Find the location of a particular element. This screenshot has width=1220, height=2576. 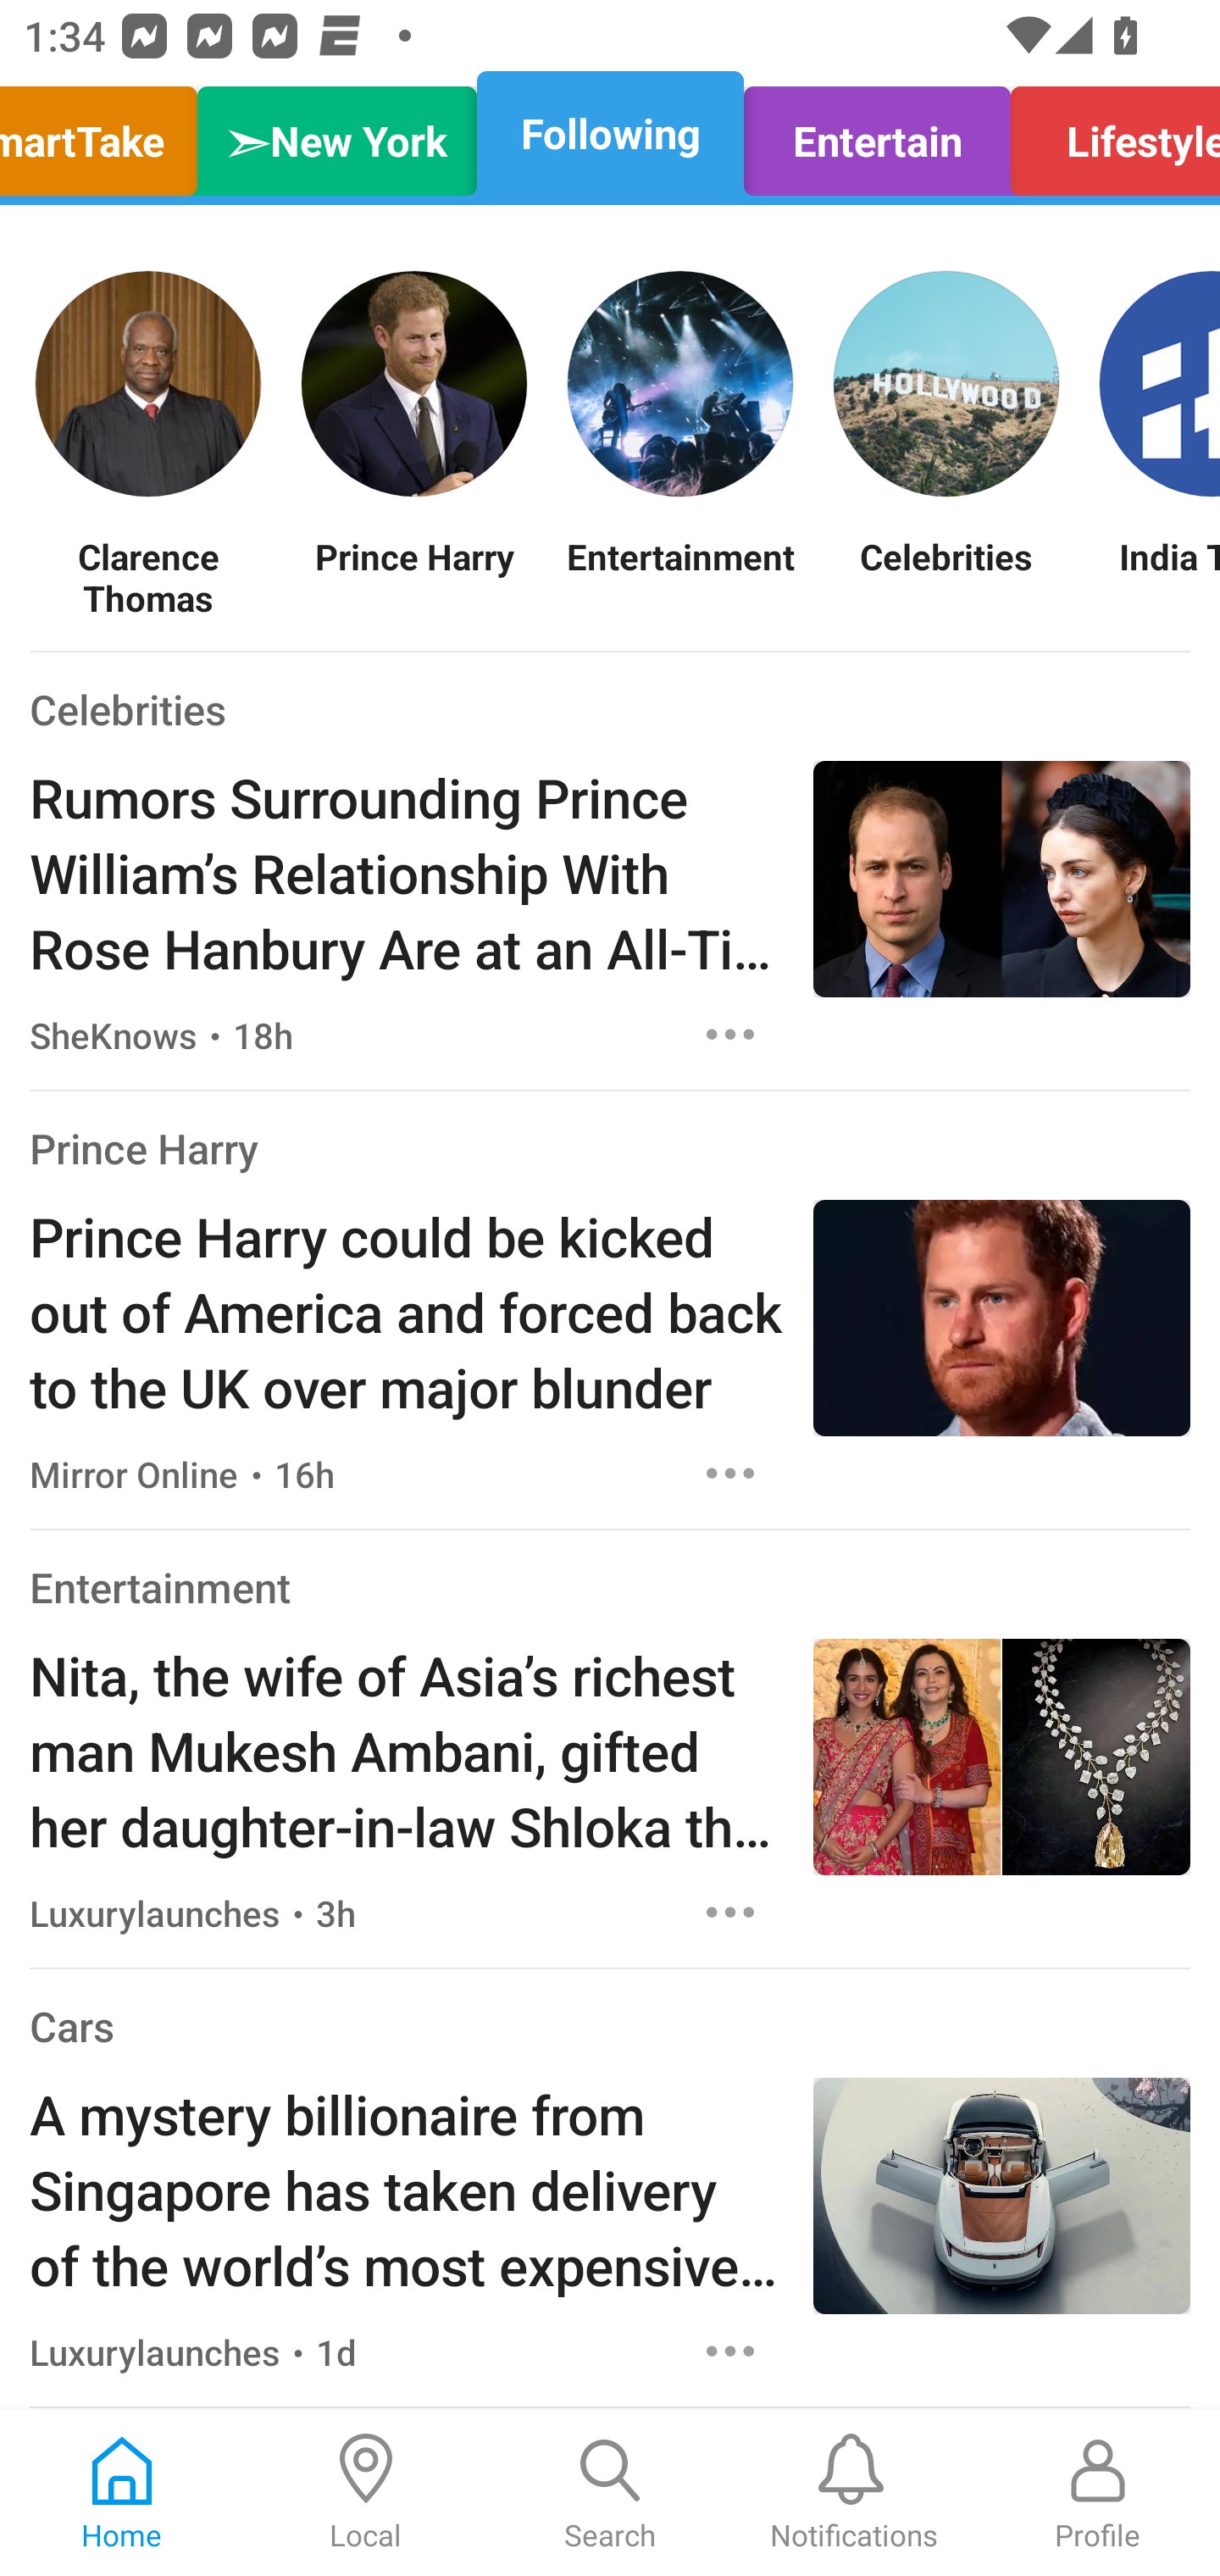

Entertain is located at coordinates (876, 134).